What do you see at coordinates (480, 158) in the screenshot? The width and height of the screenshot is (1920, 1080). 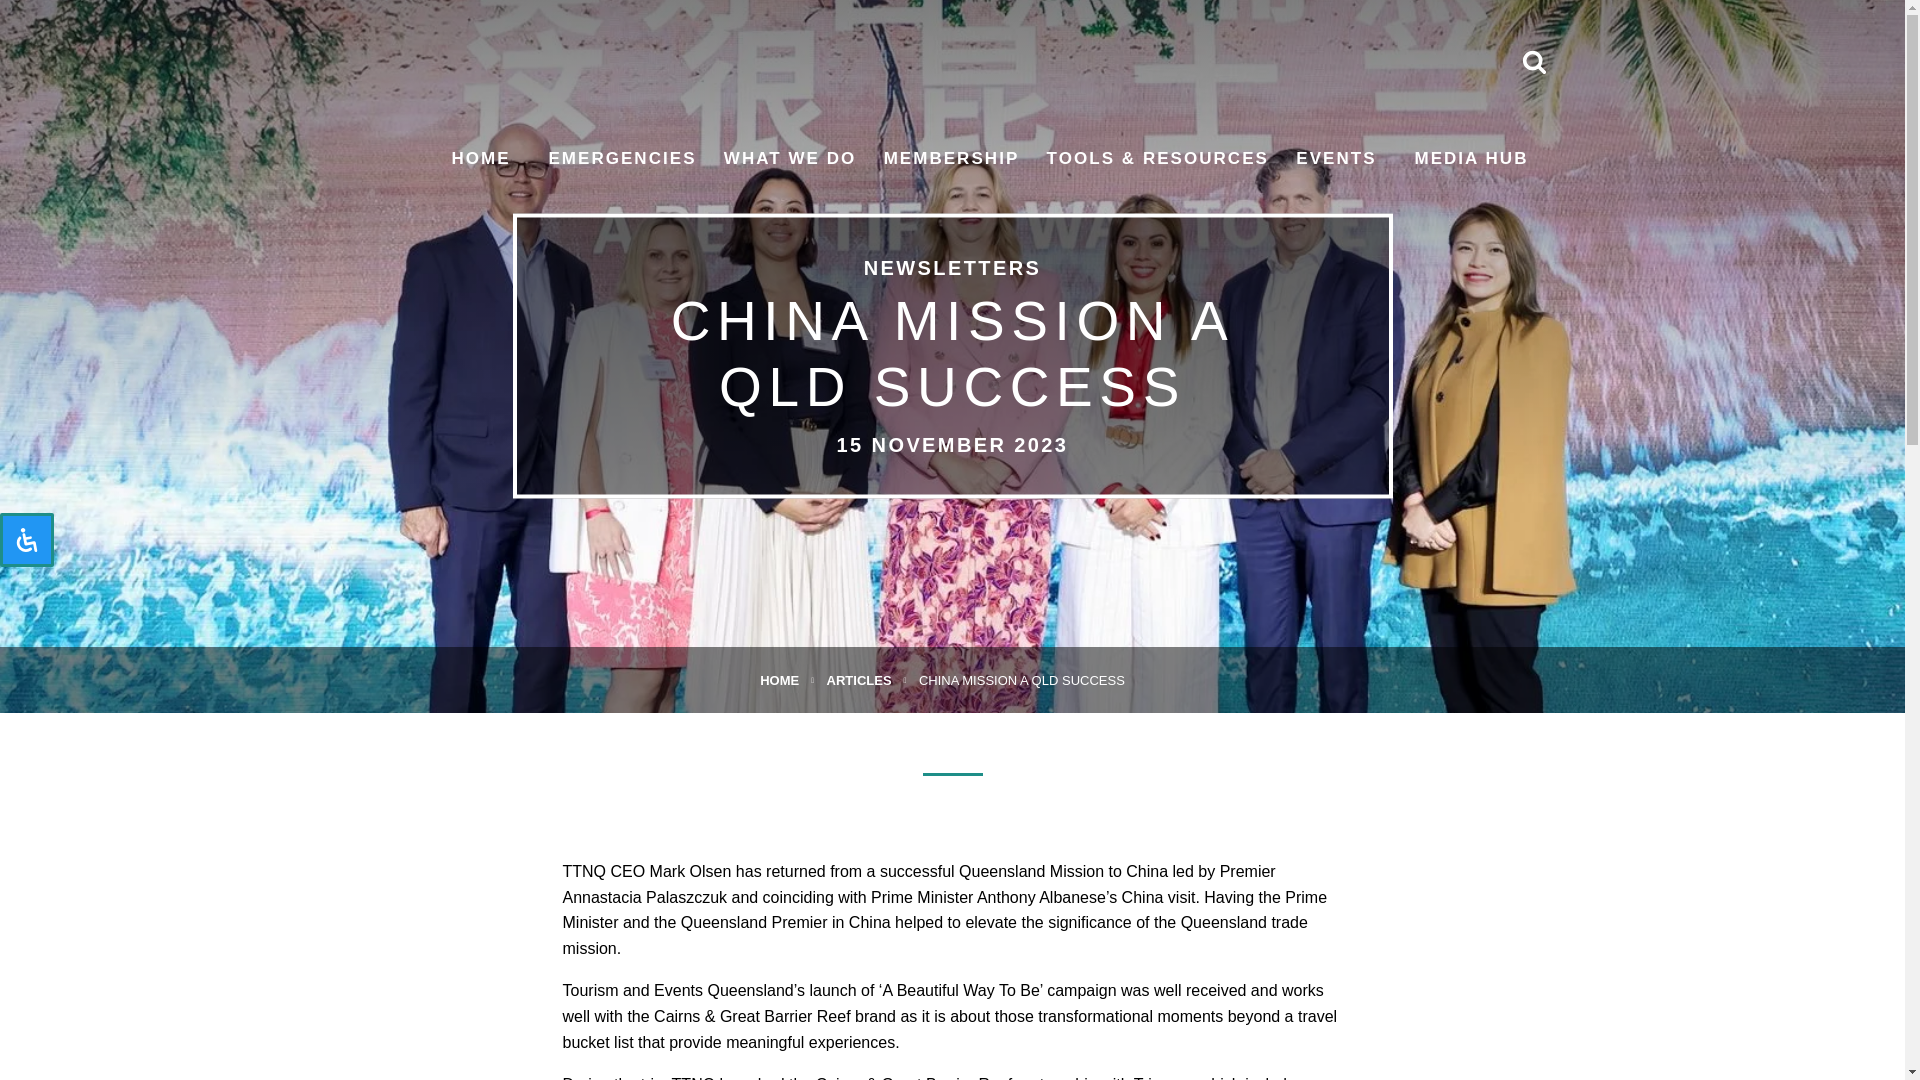 I see `HOME` at bounding box center [480, 158].